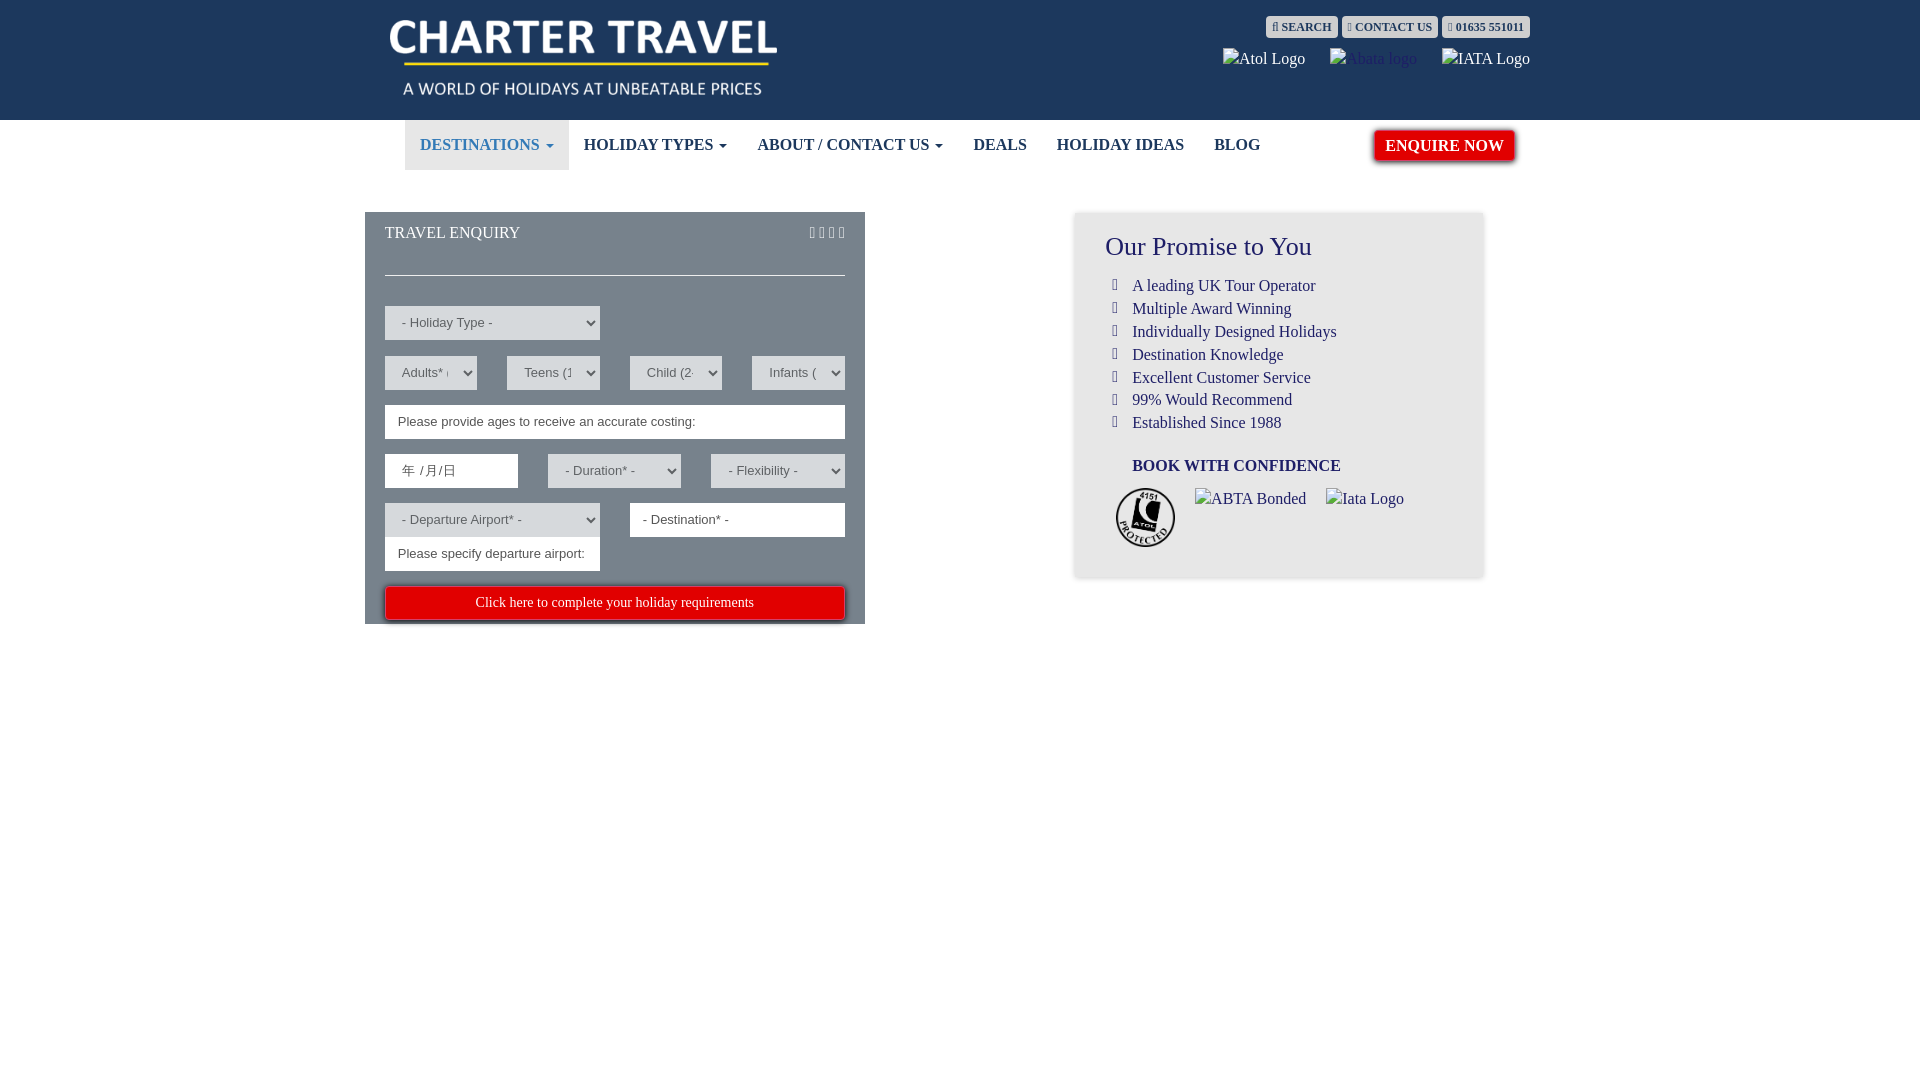 The height and width of the screenshot is (1080, 1920). What do you see at coordinates (583, 58) in the screenshot?
I see `Charter Travel` at bounding box center [583, 58].